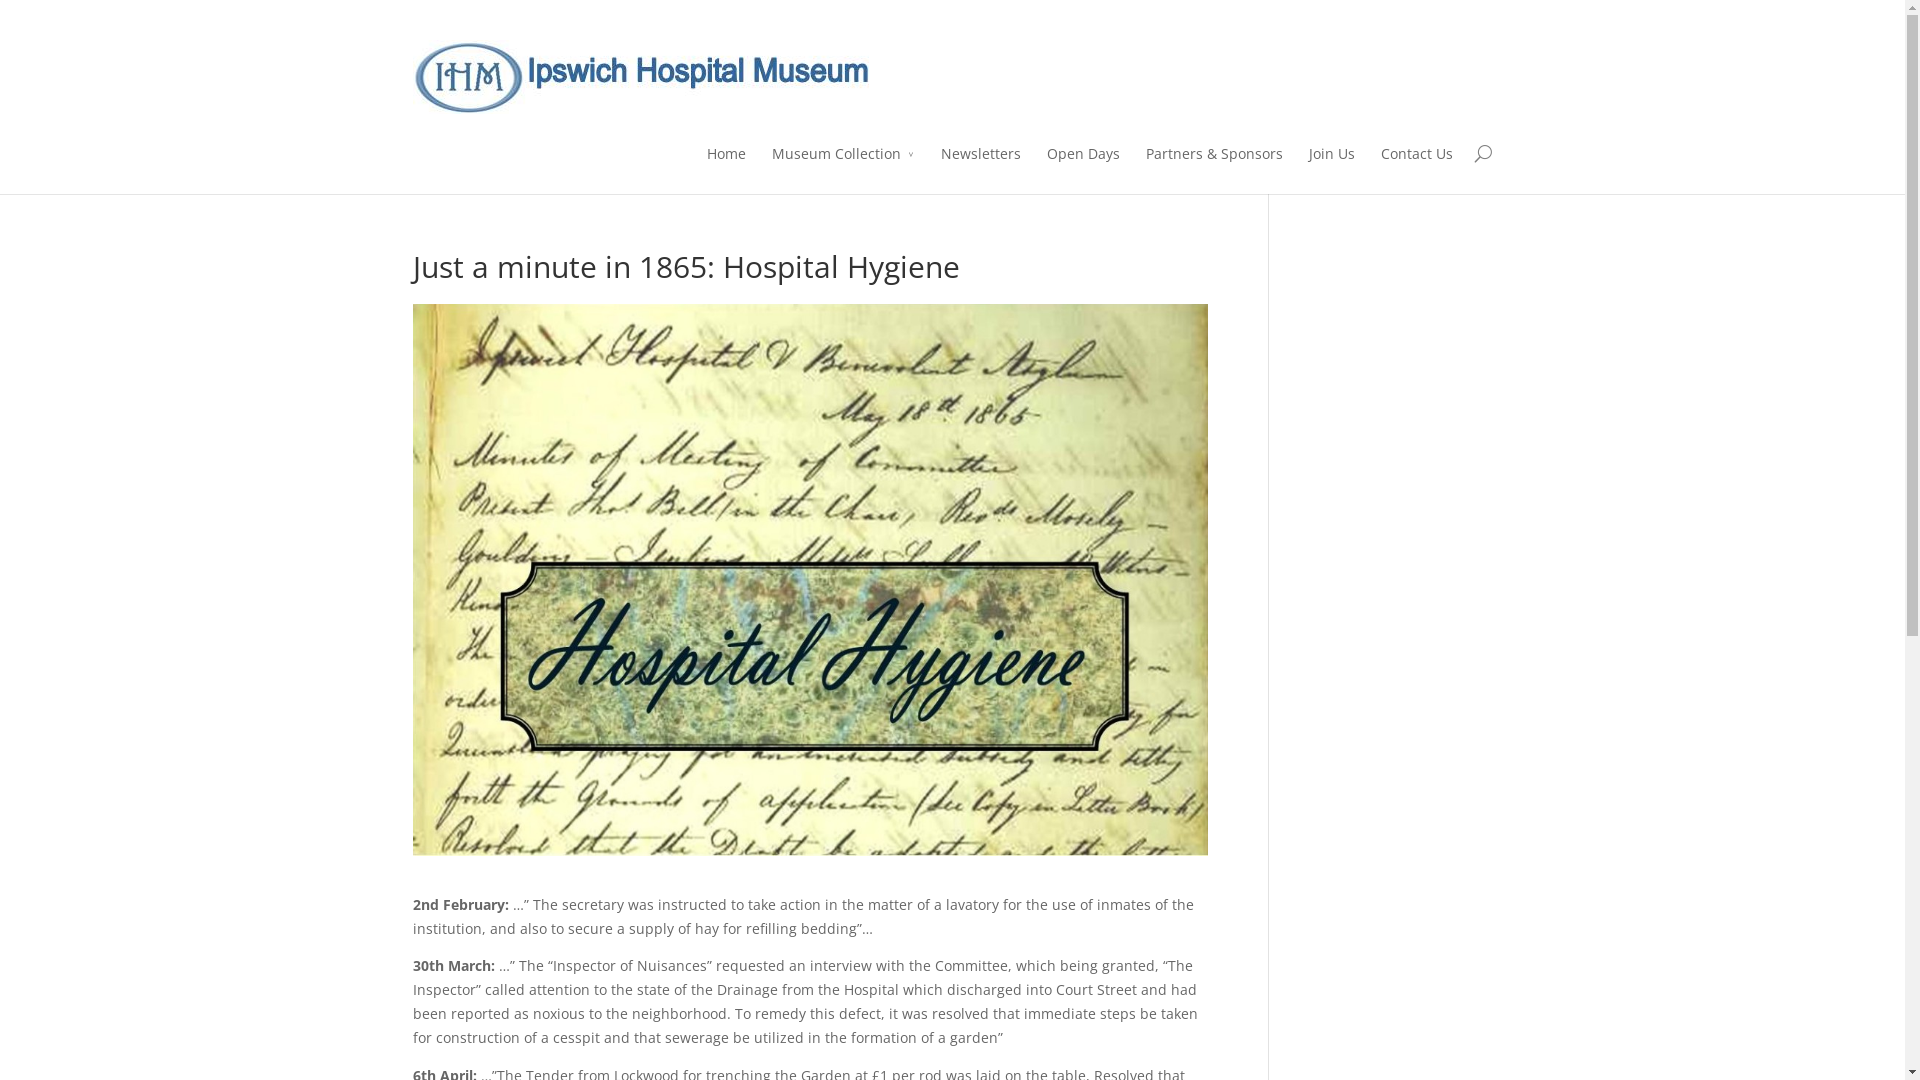  Describe the element at coordinates (726, 168) in the screenshot. I see `Home` at that location.